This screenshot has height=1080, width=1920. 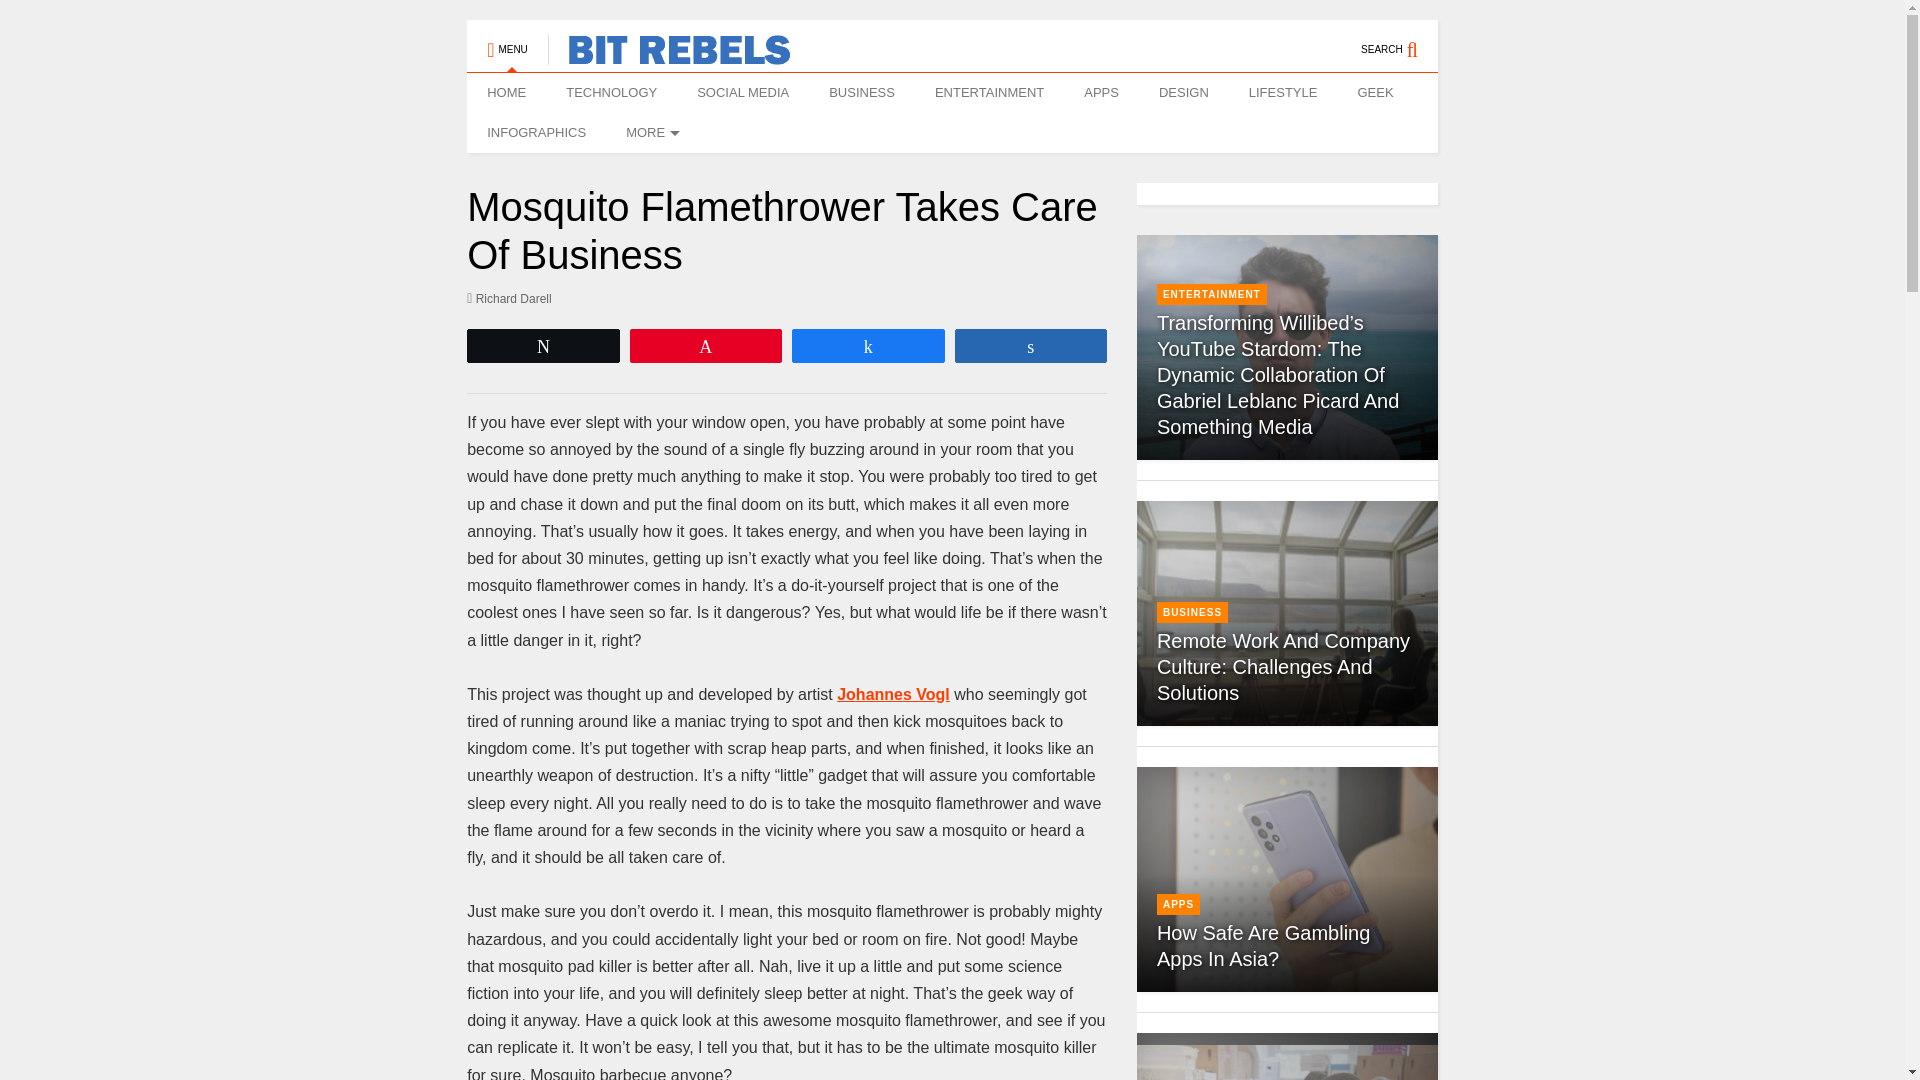 I want to click on Johannes Vogl - Website, so click(x=894, y=694).